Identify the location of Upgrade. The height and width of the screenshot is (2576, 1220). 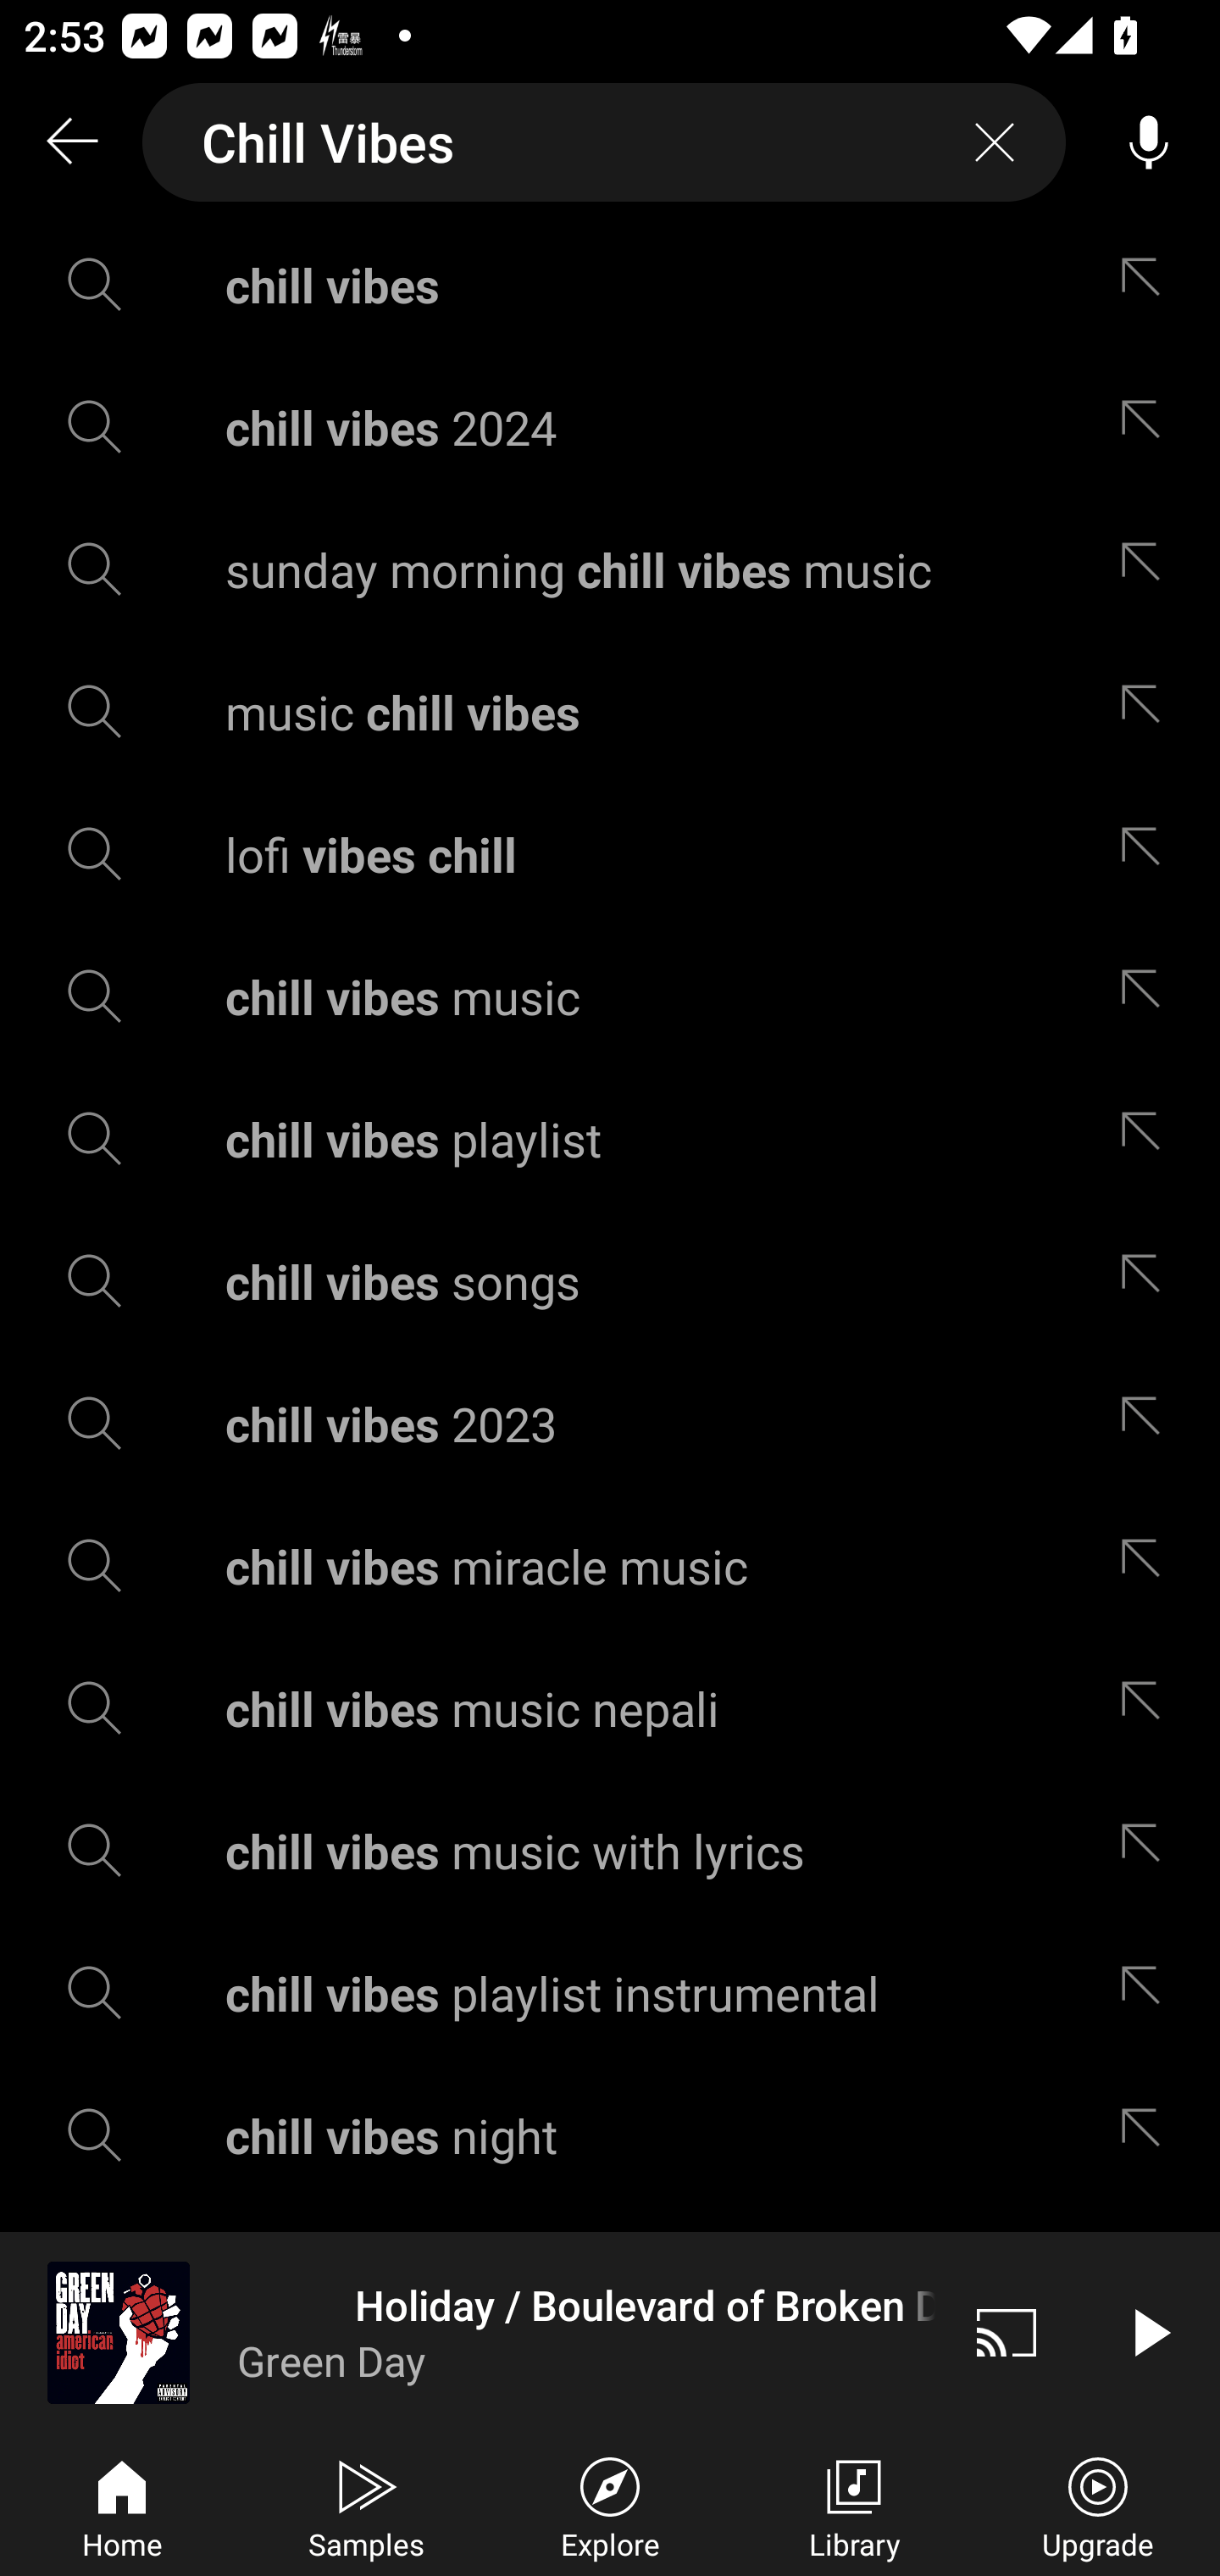
(1098, 2505).